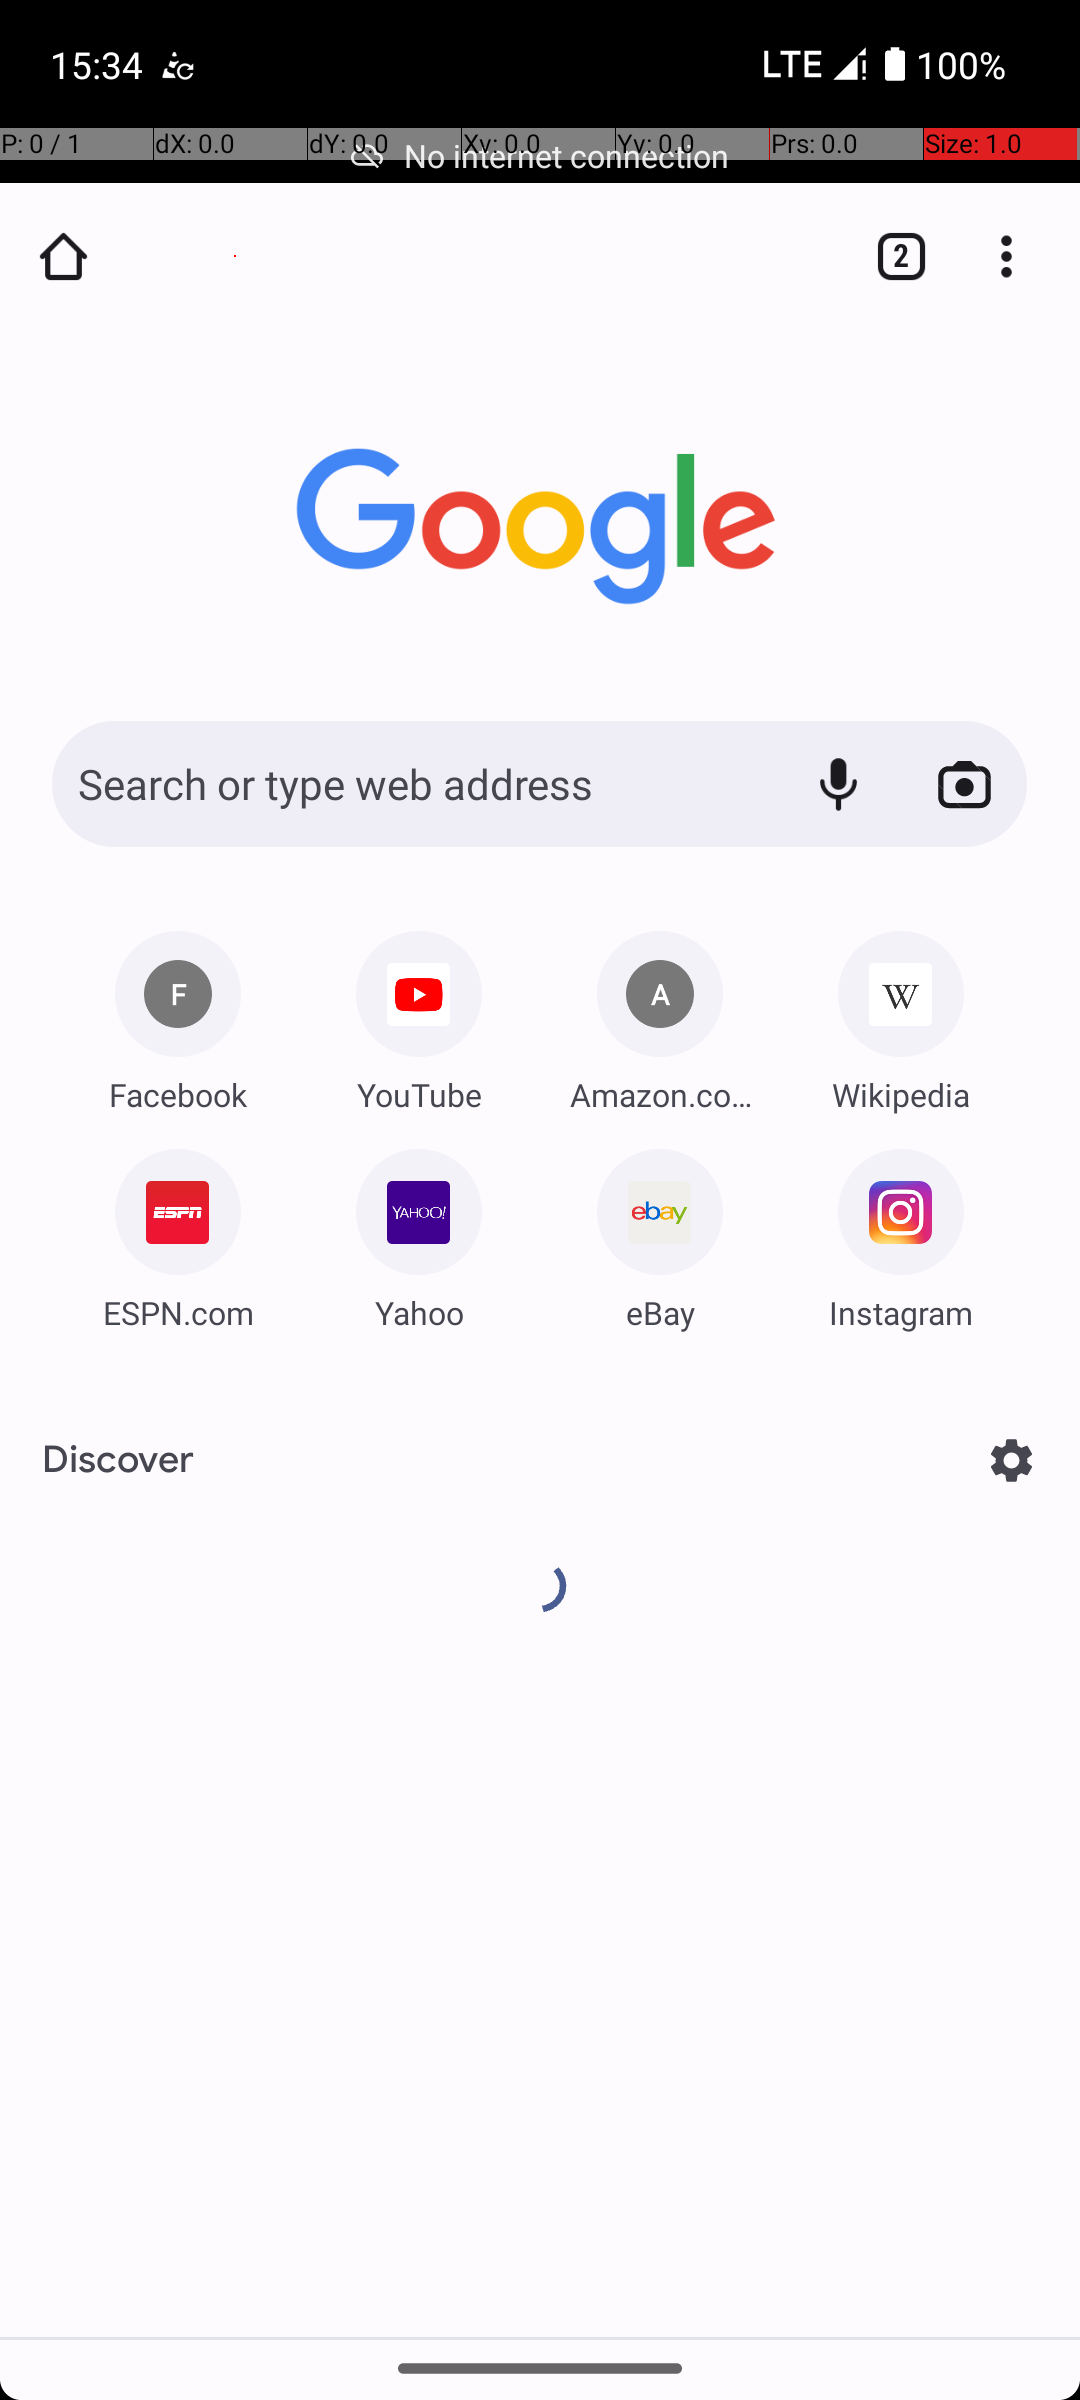 The image size is (1080, 2400). What do you see at coordinates (419, 1232) in the screenshot?
I see `Navigate: Yahoo: www.yahoo.com` at bounding box center [419, 1232].